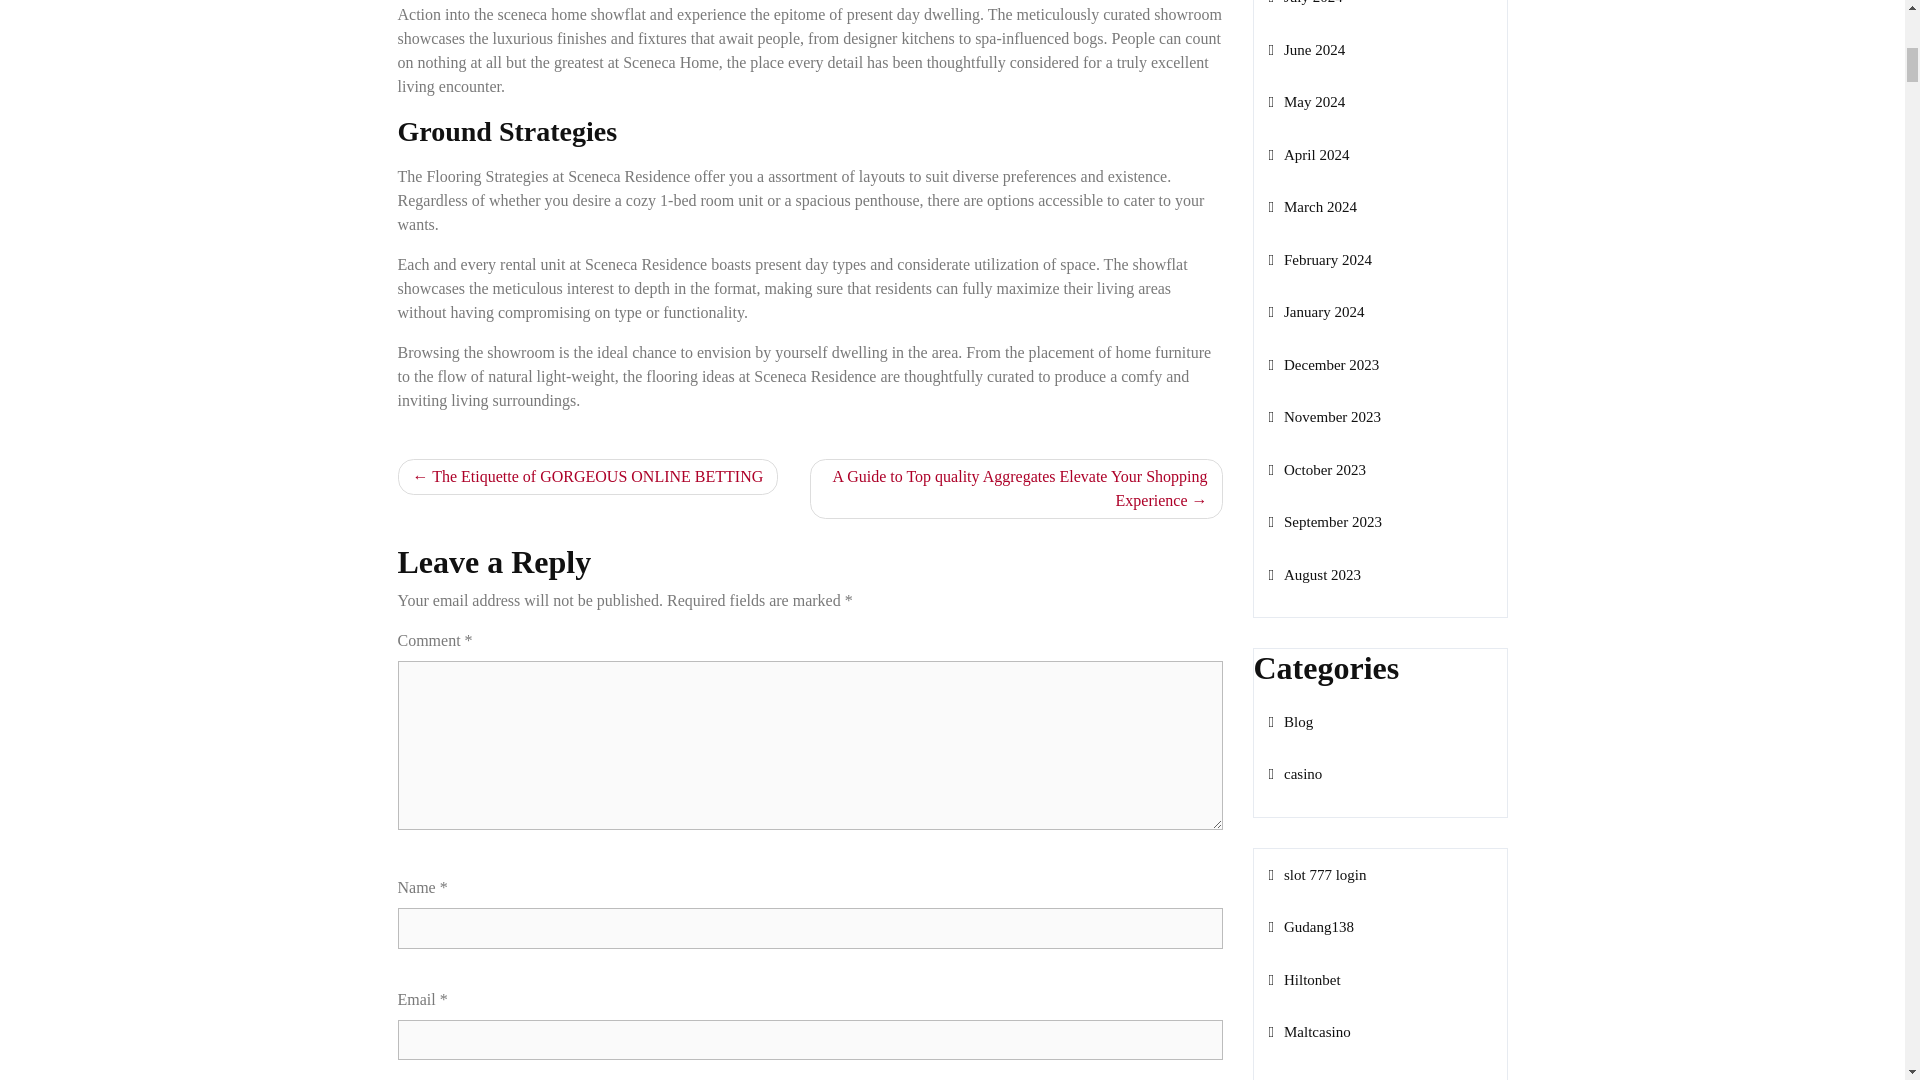 Image resolution: width=1920 pixels, height=1080 pixels. Describe the element at coordinates (1304, 2) in the screenshot. I see `July 2024` at that location.